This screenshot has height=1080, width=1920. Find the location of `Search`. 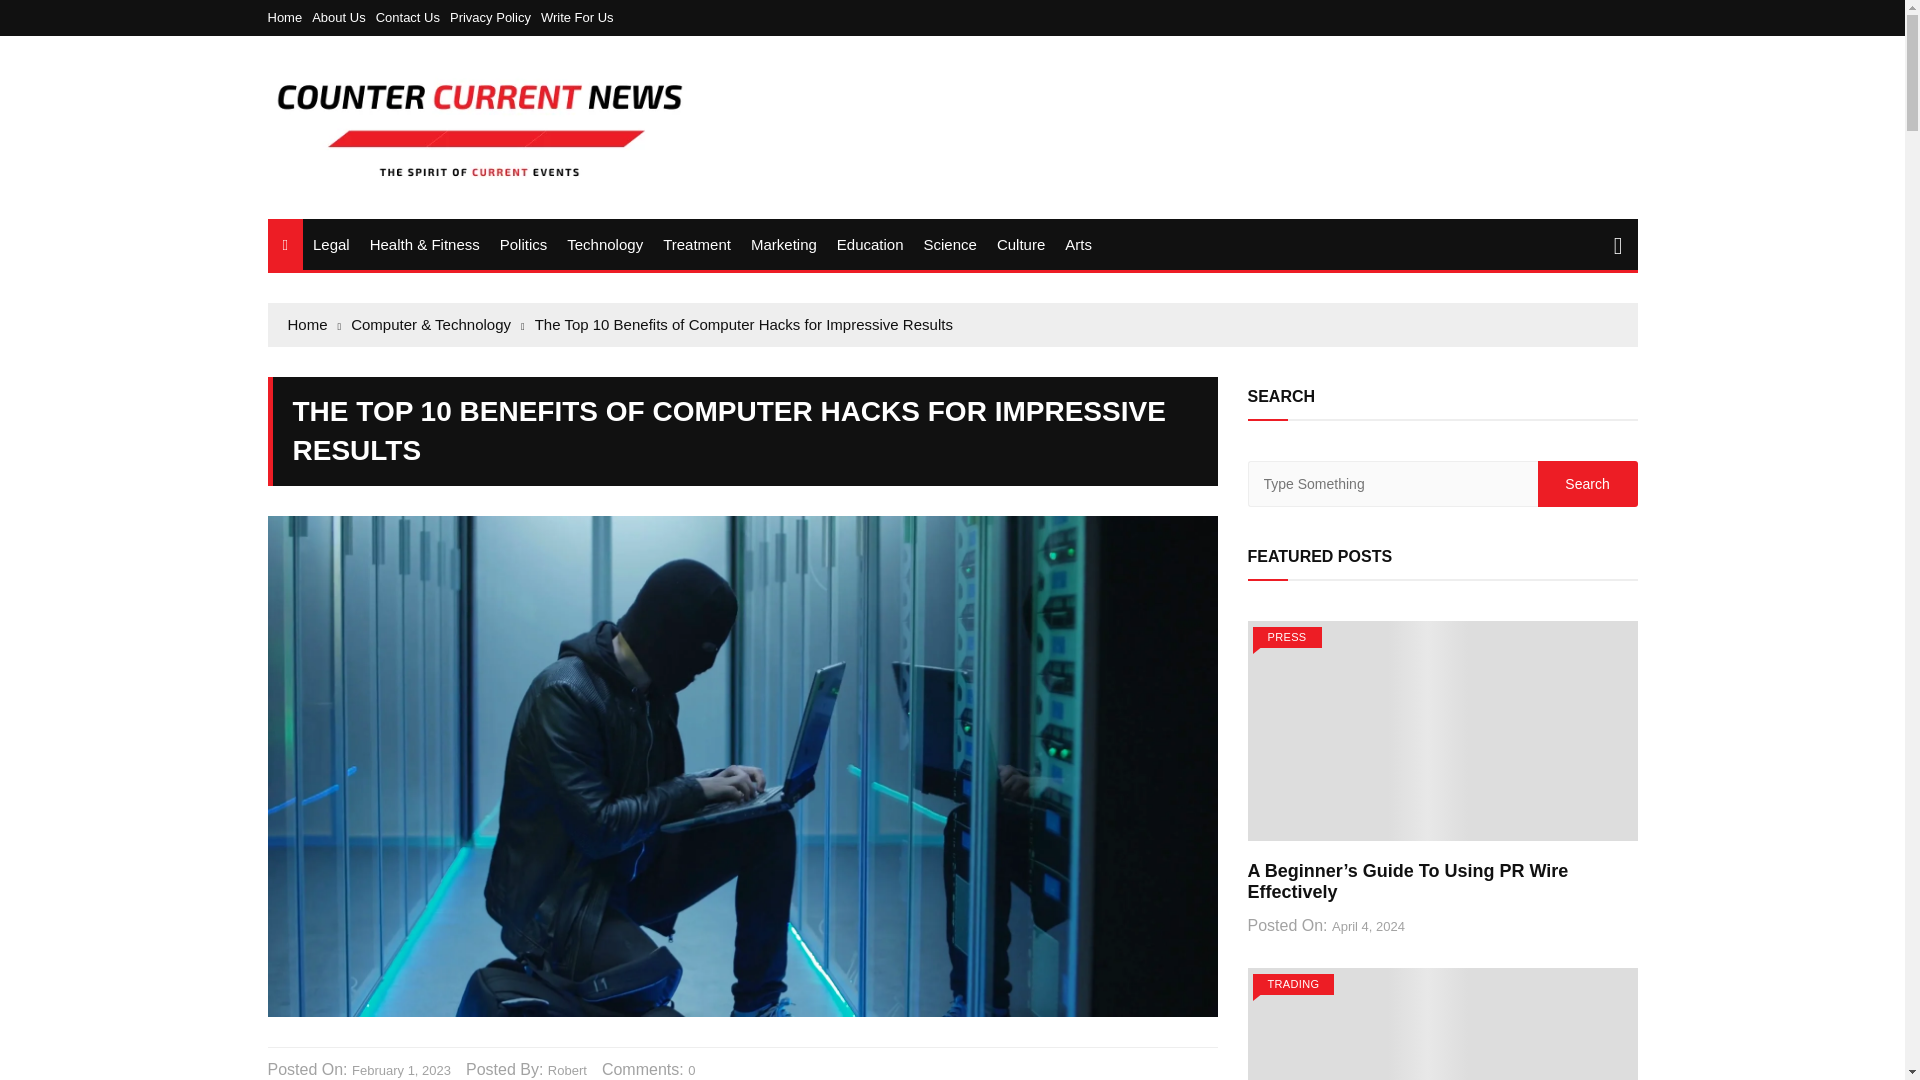

Search is located at coordinates (1587, 484).